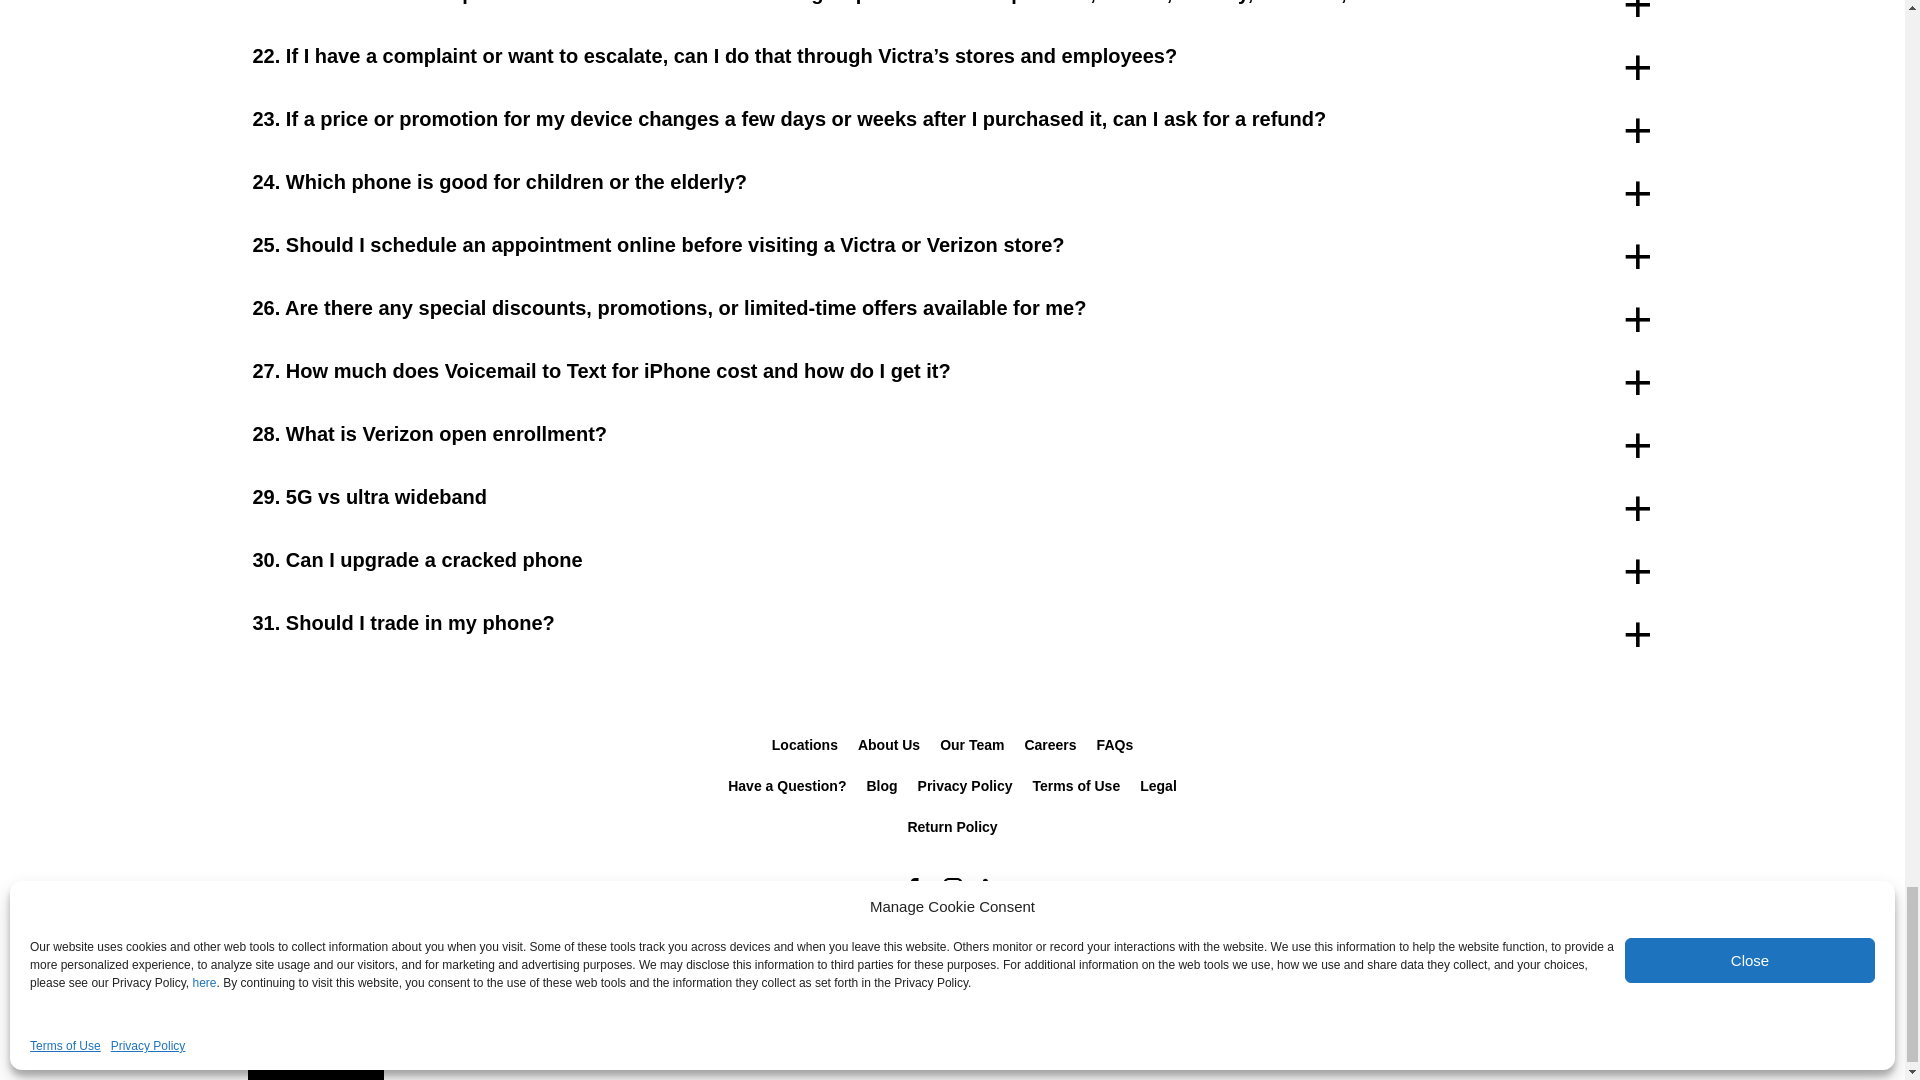  I want to click on Linkedin, so click(991, 888).